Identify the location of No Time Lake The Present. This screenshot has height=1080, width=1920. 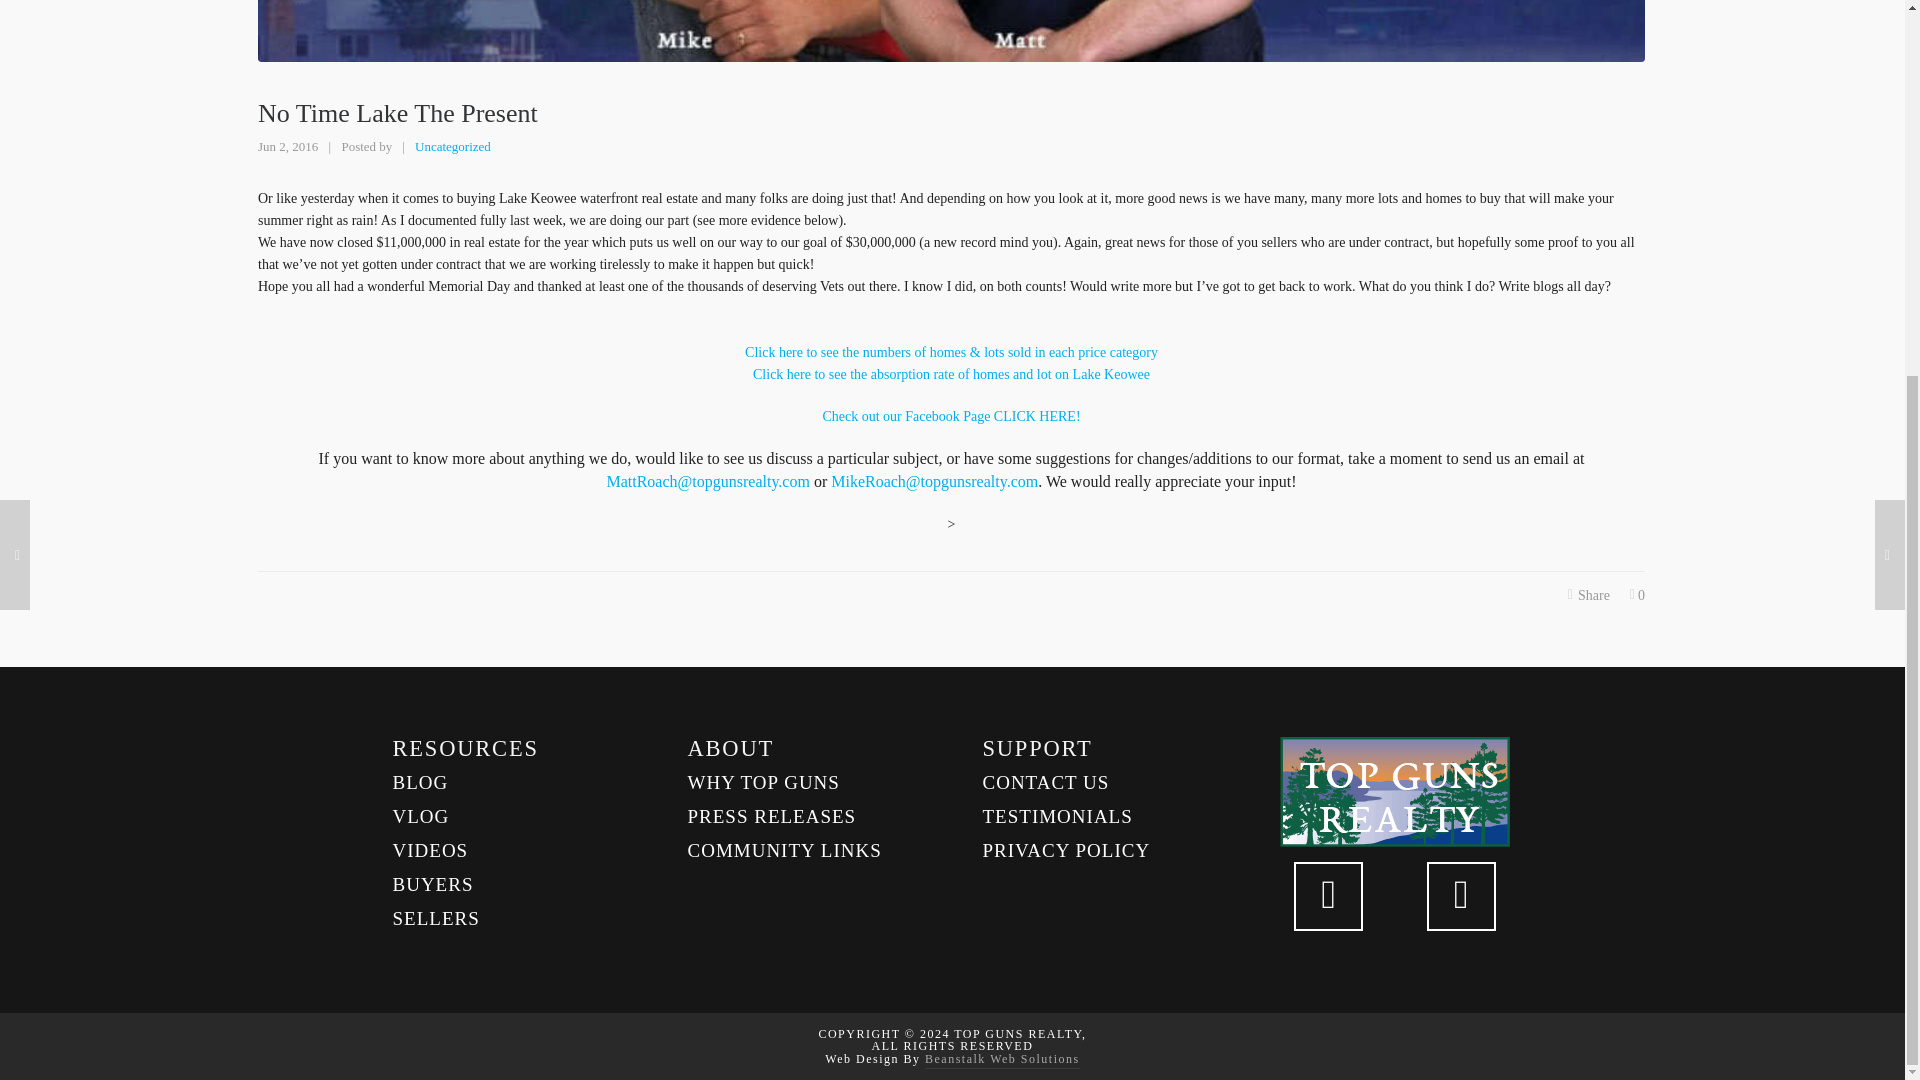
(951, 30).